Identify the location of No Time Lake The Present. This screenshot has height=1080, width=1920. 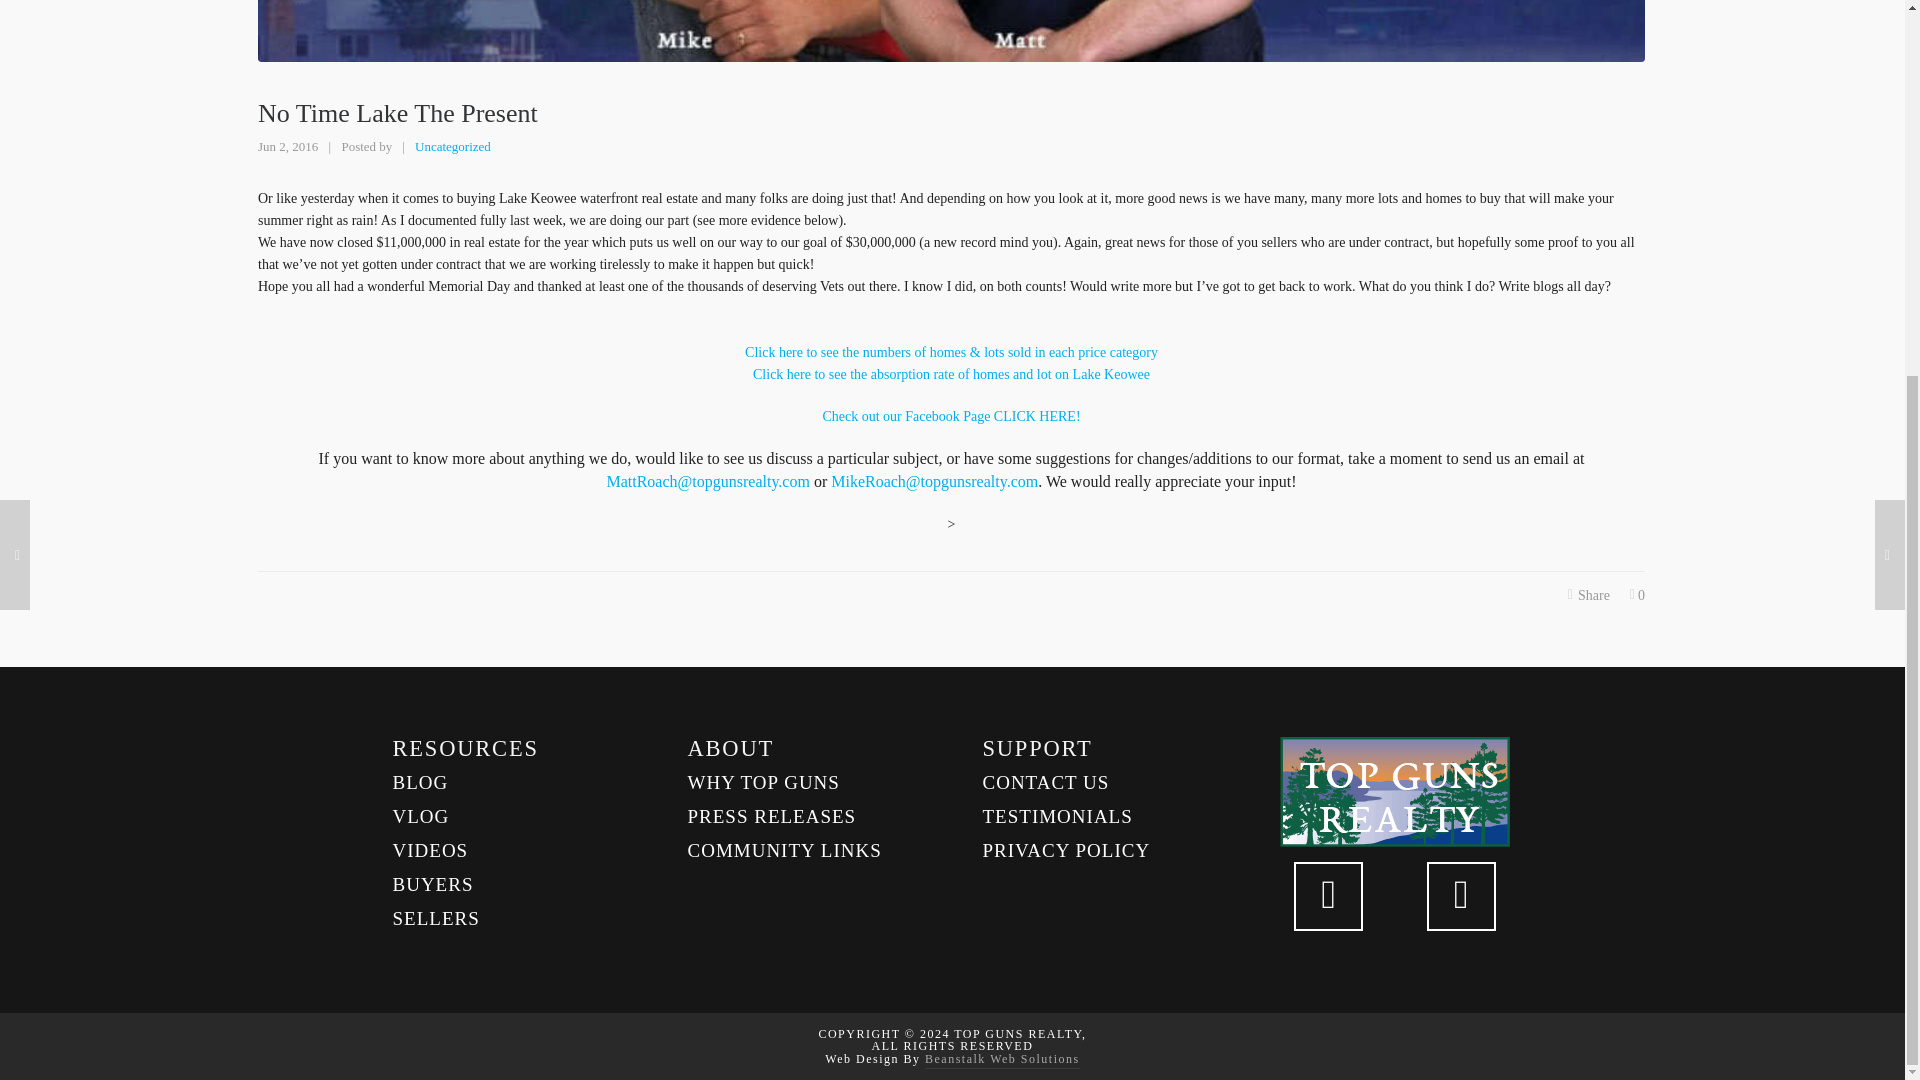
(951, 30).